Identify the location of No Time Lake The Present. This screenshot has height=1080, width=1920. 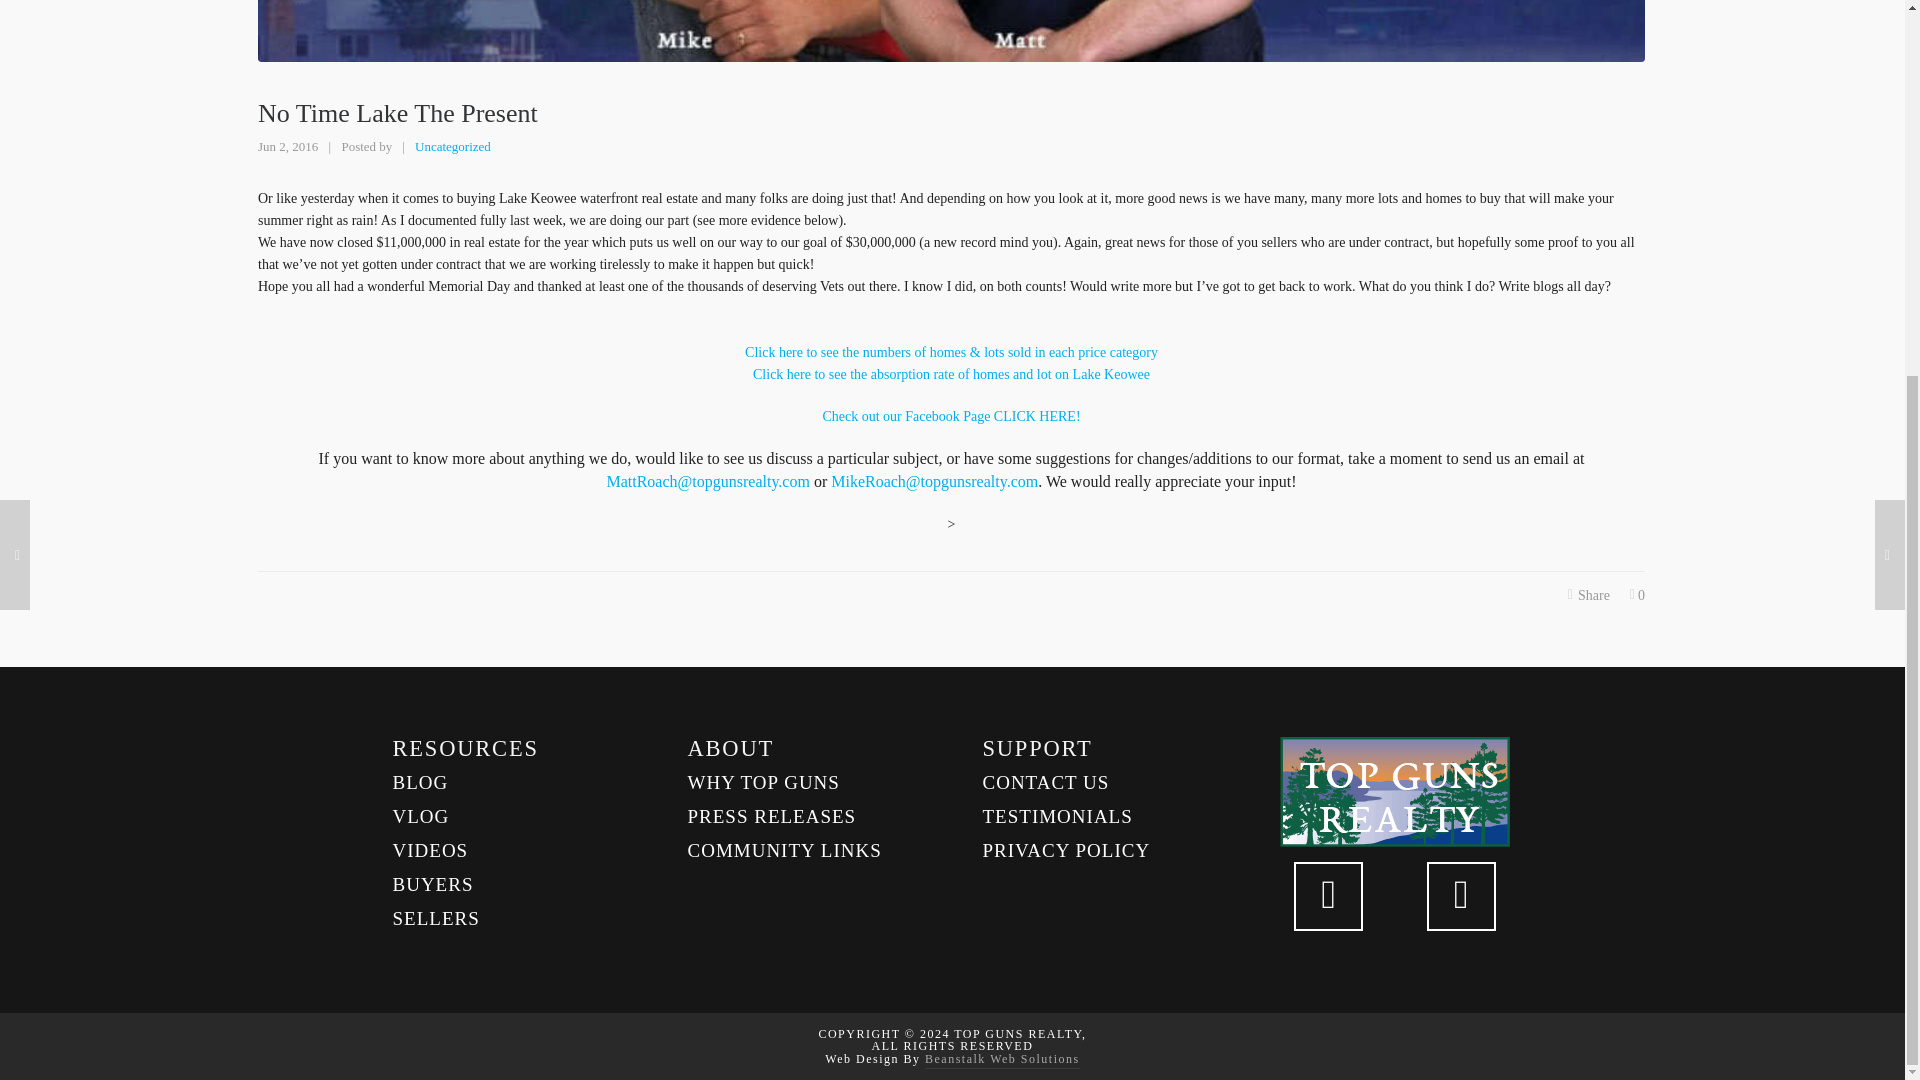
(951, 30).